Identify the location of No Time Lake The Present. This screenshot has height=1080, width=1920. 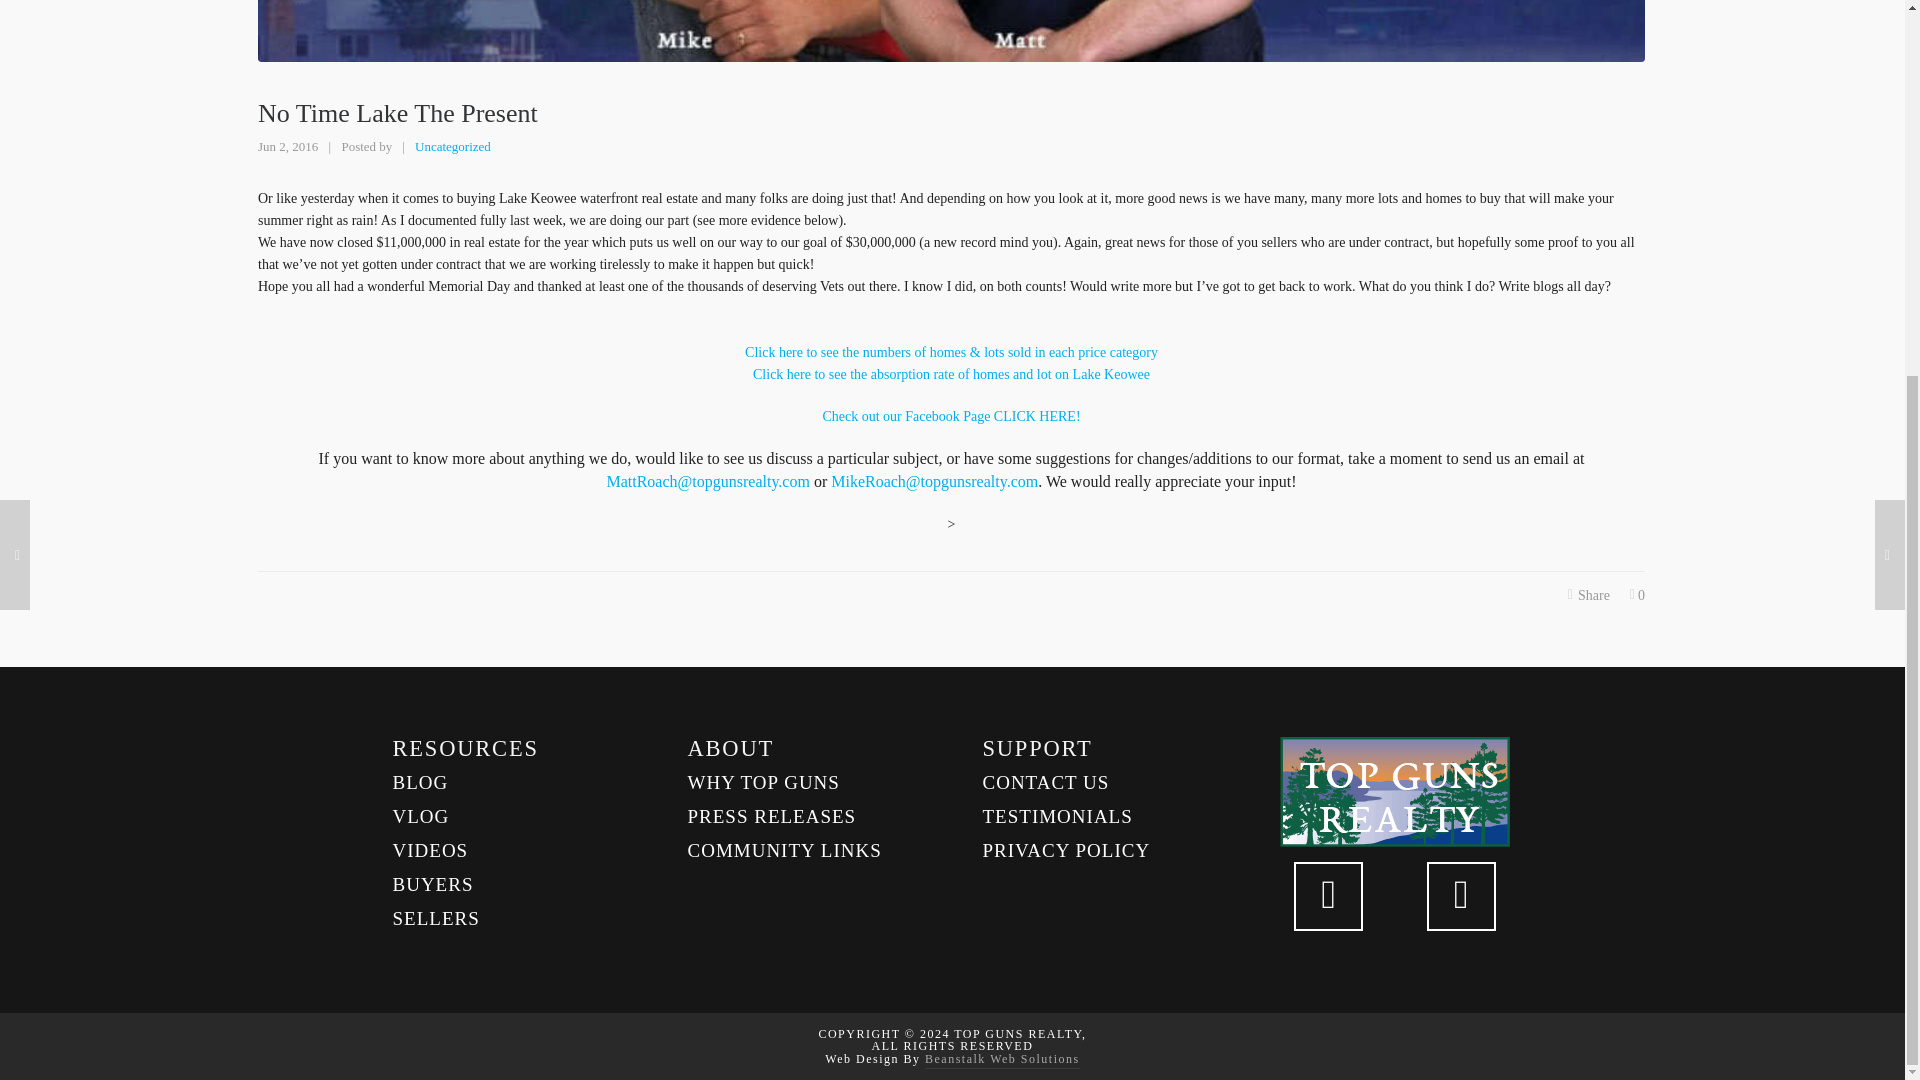
(951, 30).